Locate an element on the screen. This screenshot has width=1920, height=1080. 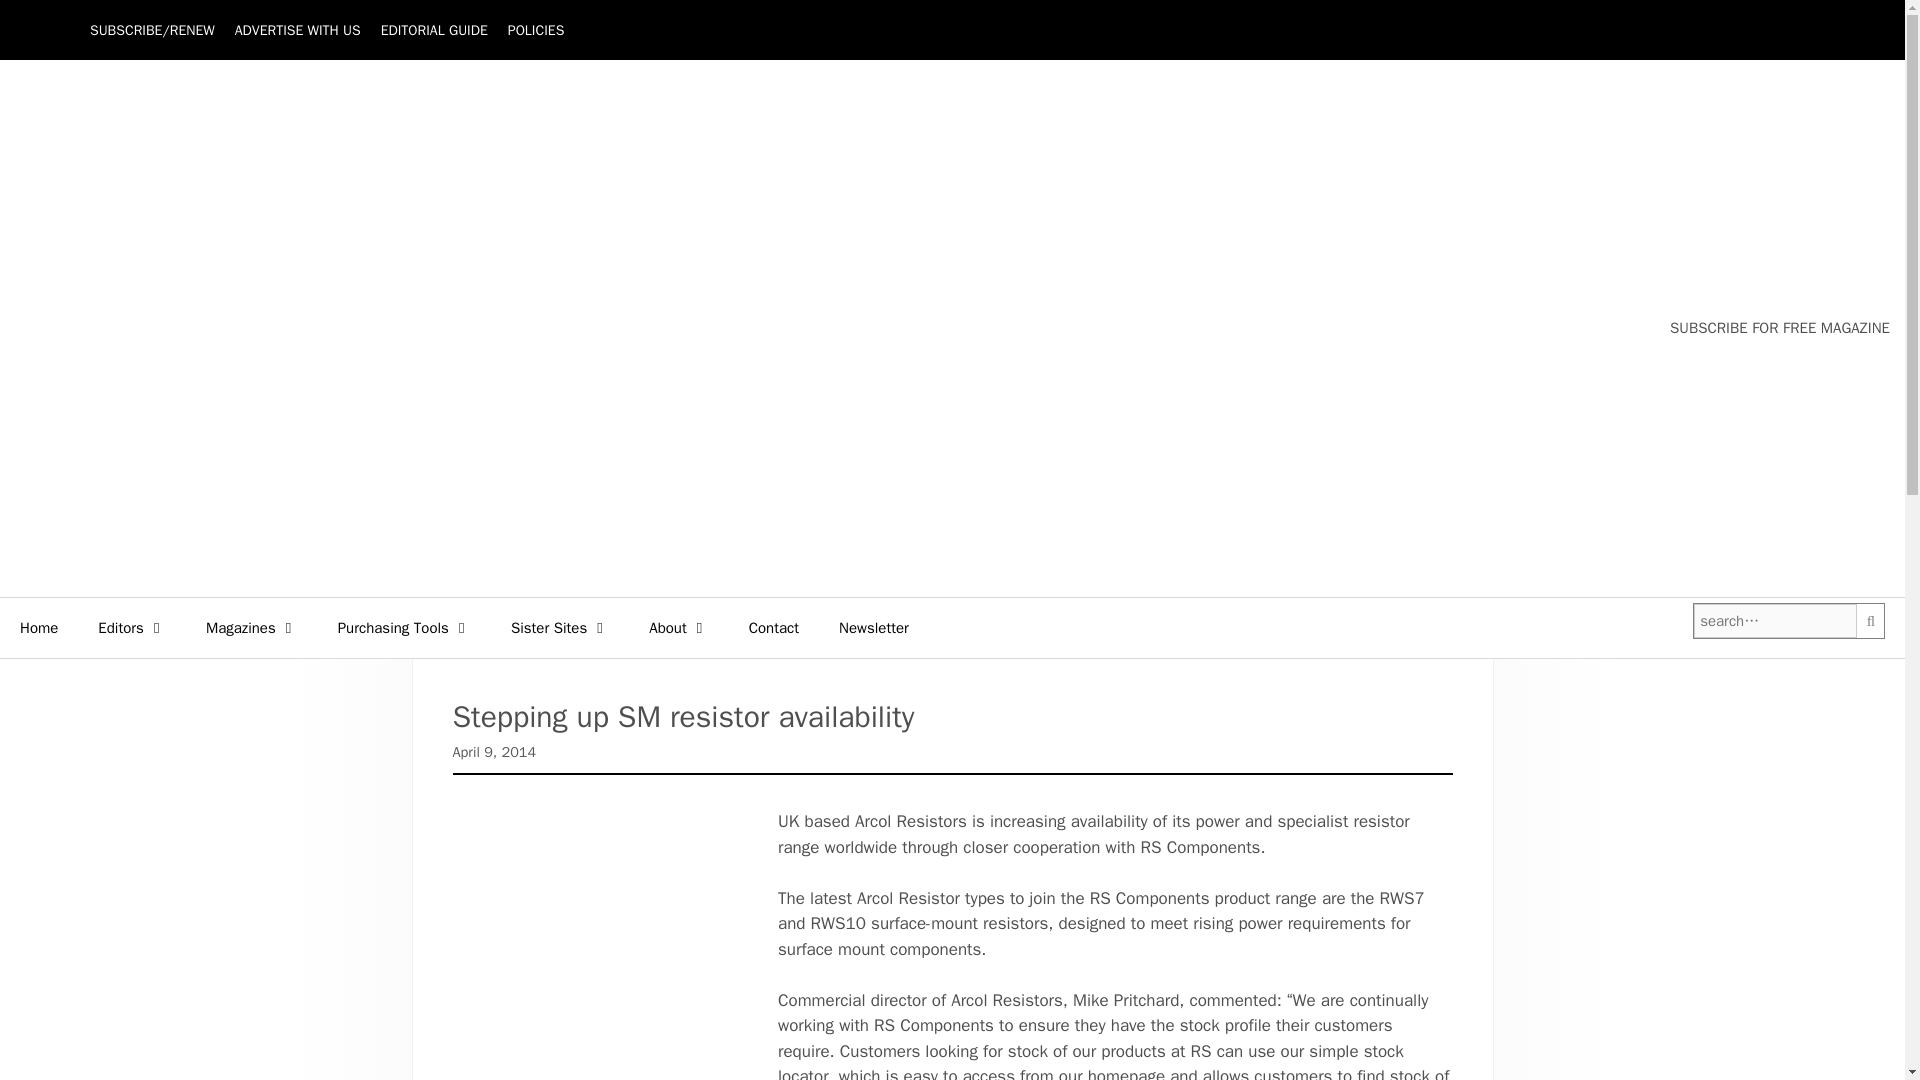
Home is located at coordinates (39, 628).